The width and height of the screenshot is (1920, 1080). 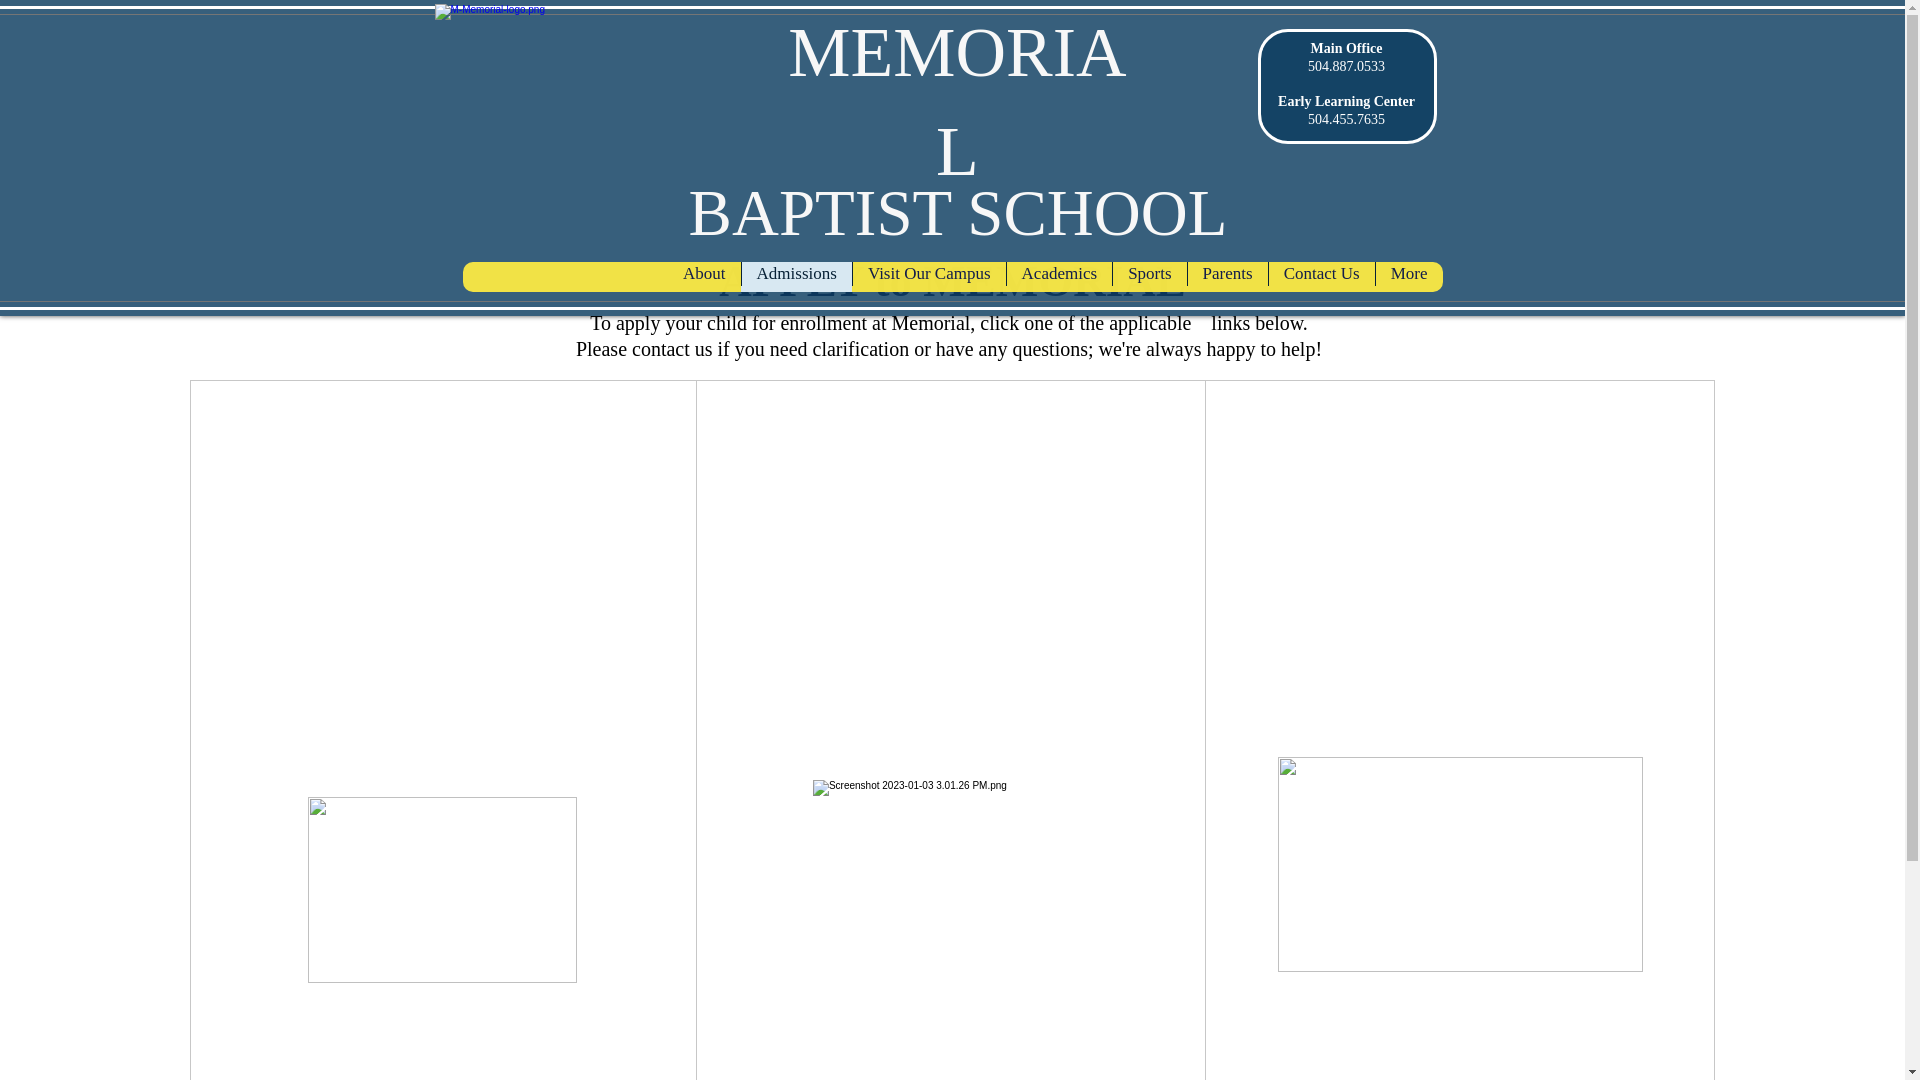 I want to click on Admissions, so click(x=796, y=276).